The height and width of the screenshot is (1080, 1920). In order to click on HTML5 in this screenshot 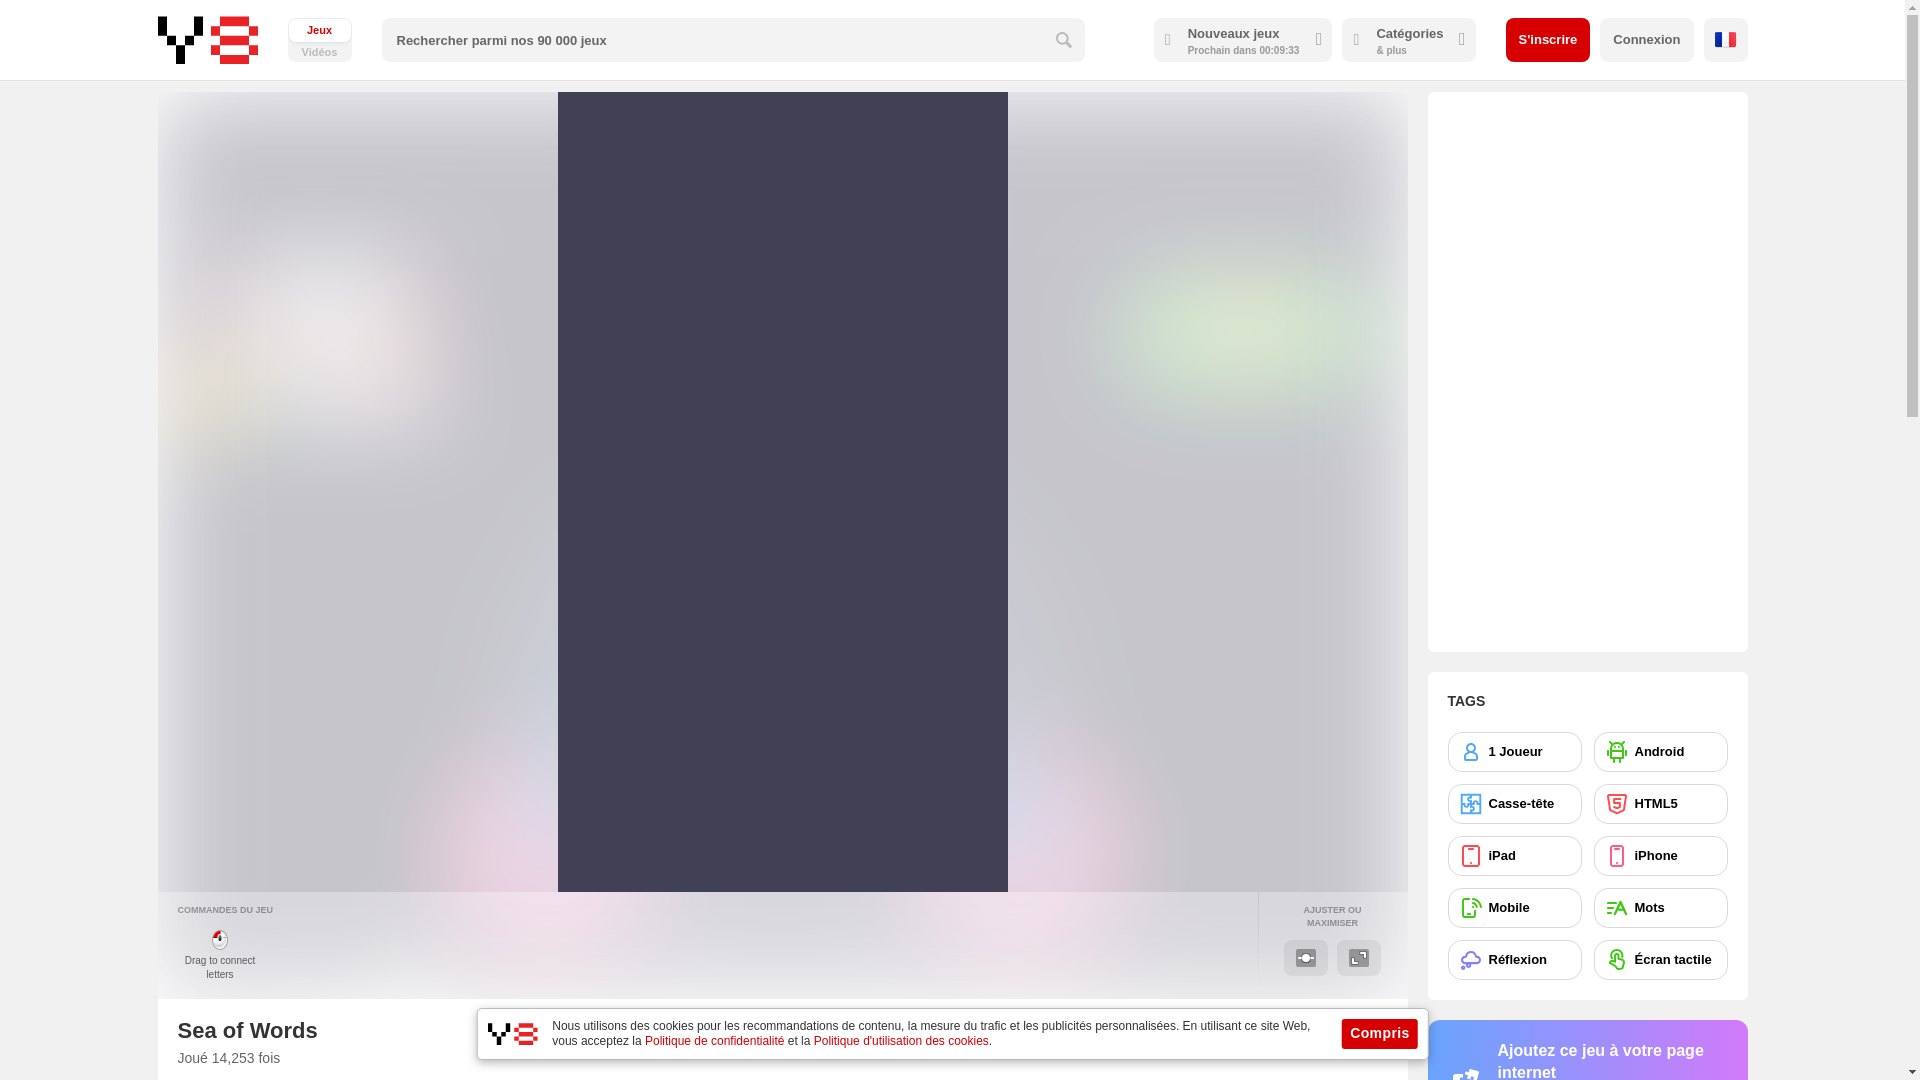, I will do `click(1660, 804)`.